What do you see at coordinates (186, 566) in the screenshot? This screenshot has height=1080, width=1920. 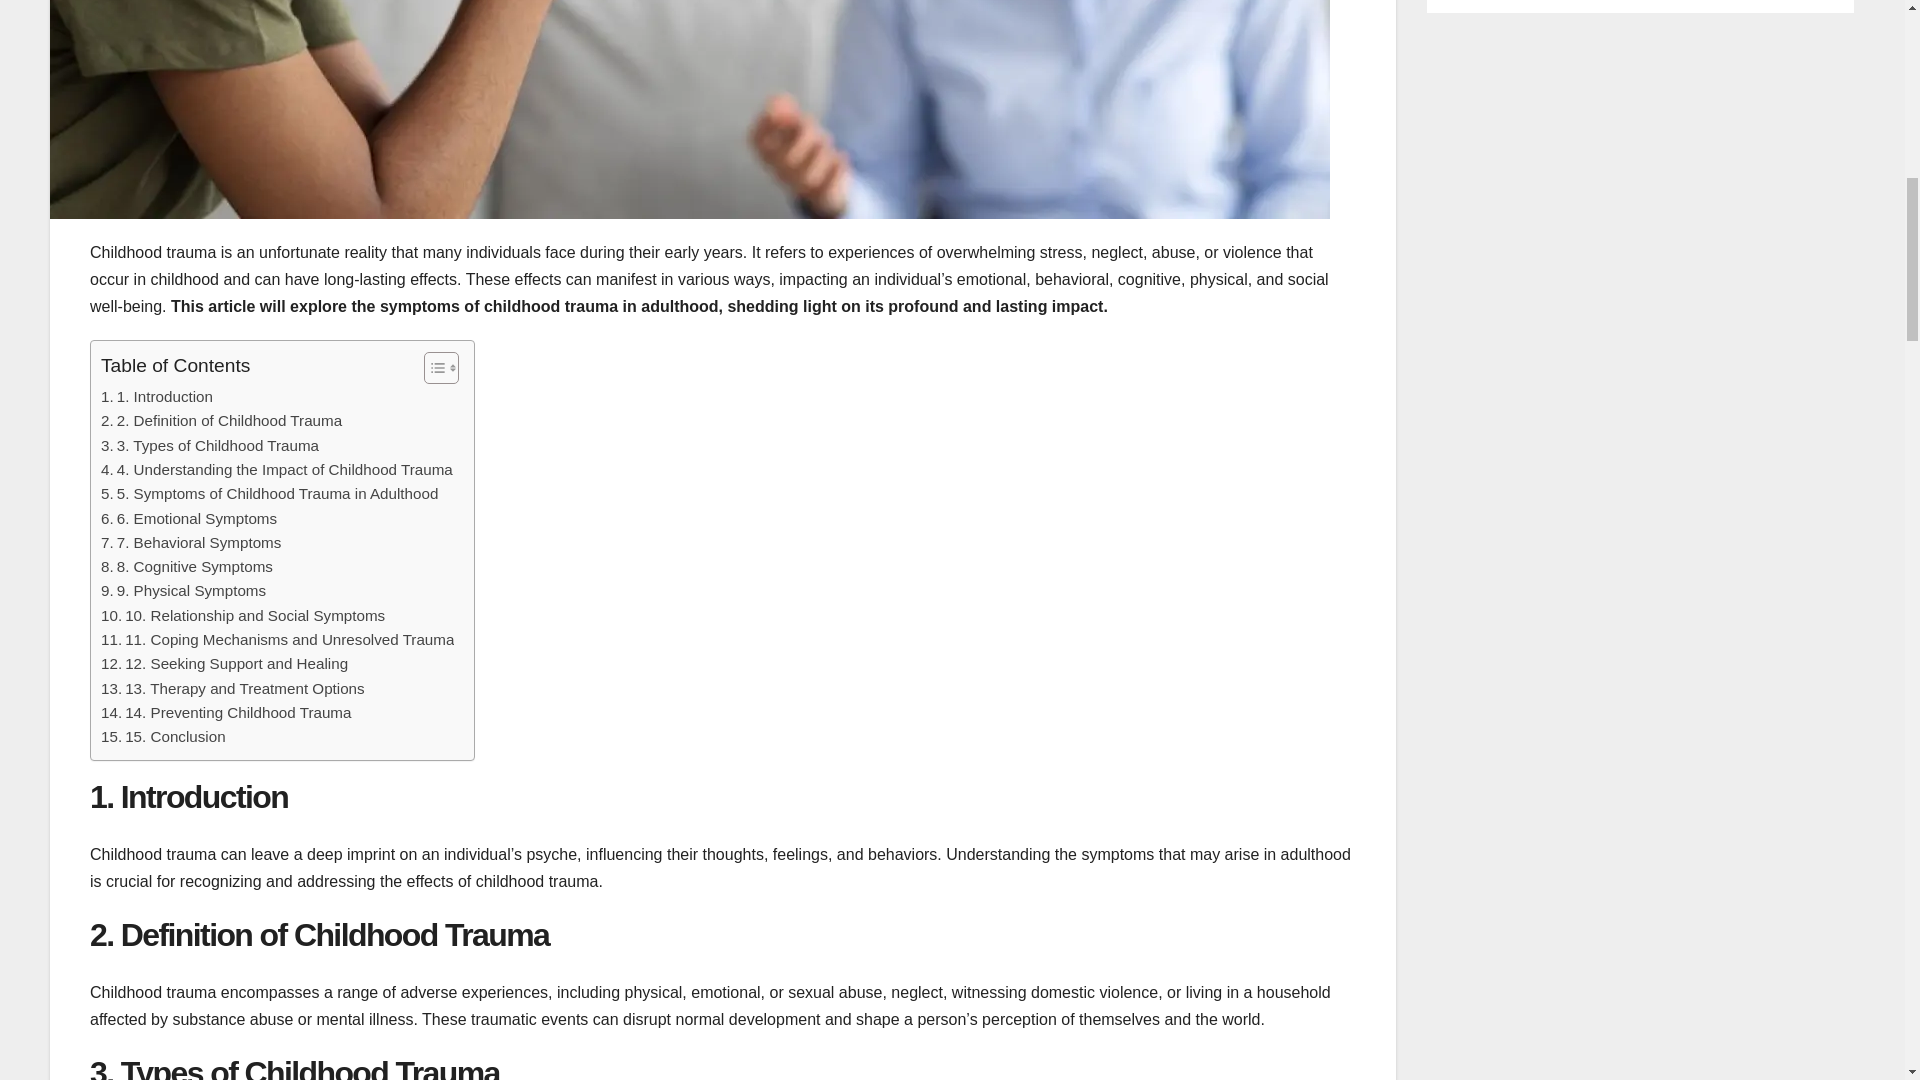 I see `8. Cognitive Symptoms` at bounding box center [186, 566].